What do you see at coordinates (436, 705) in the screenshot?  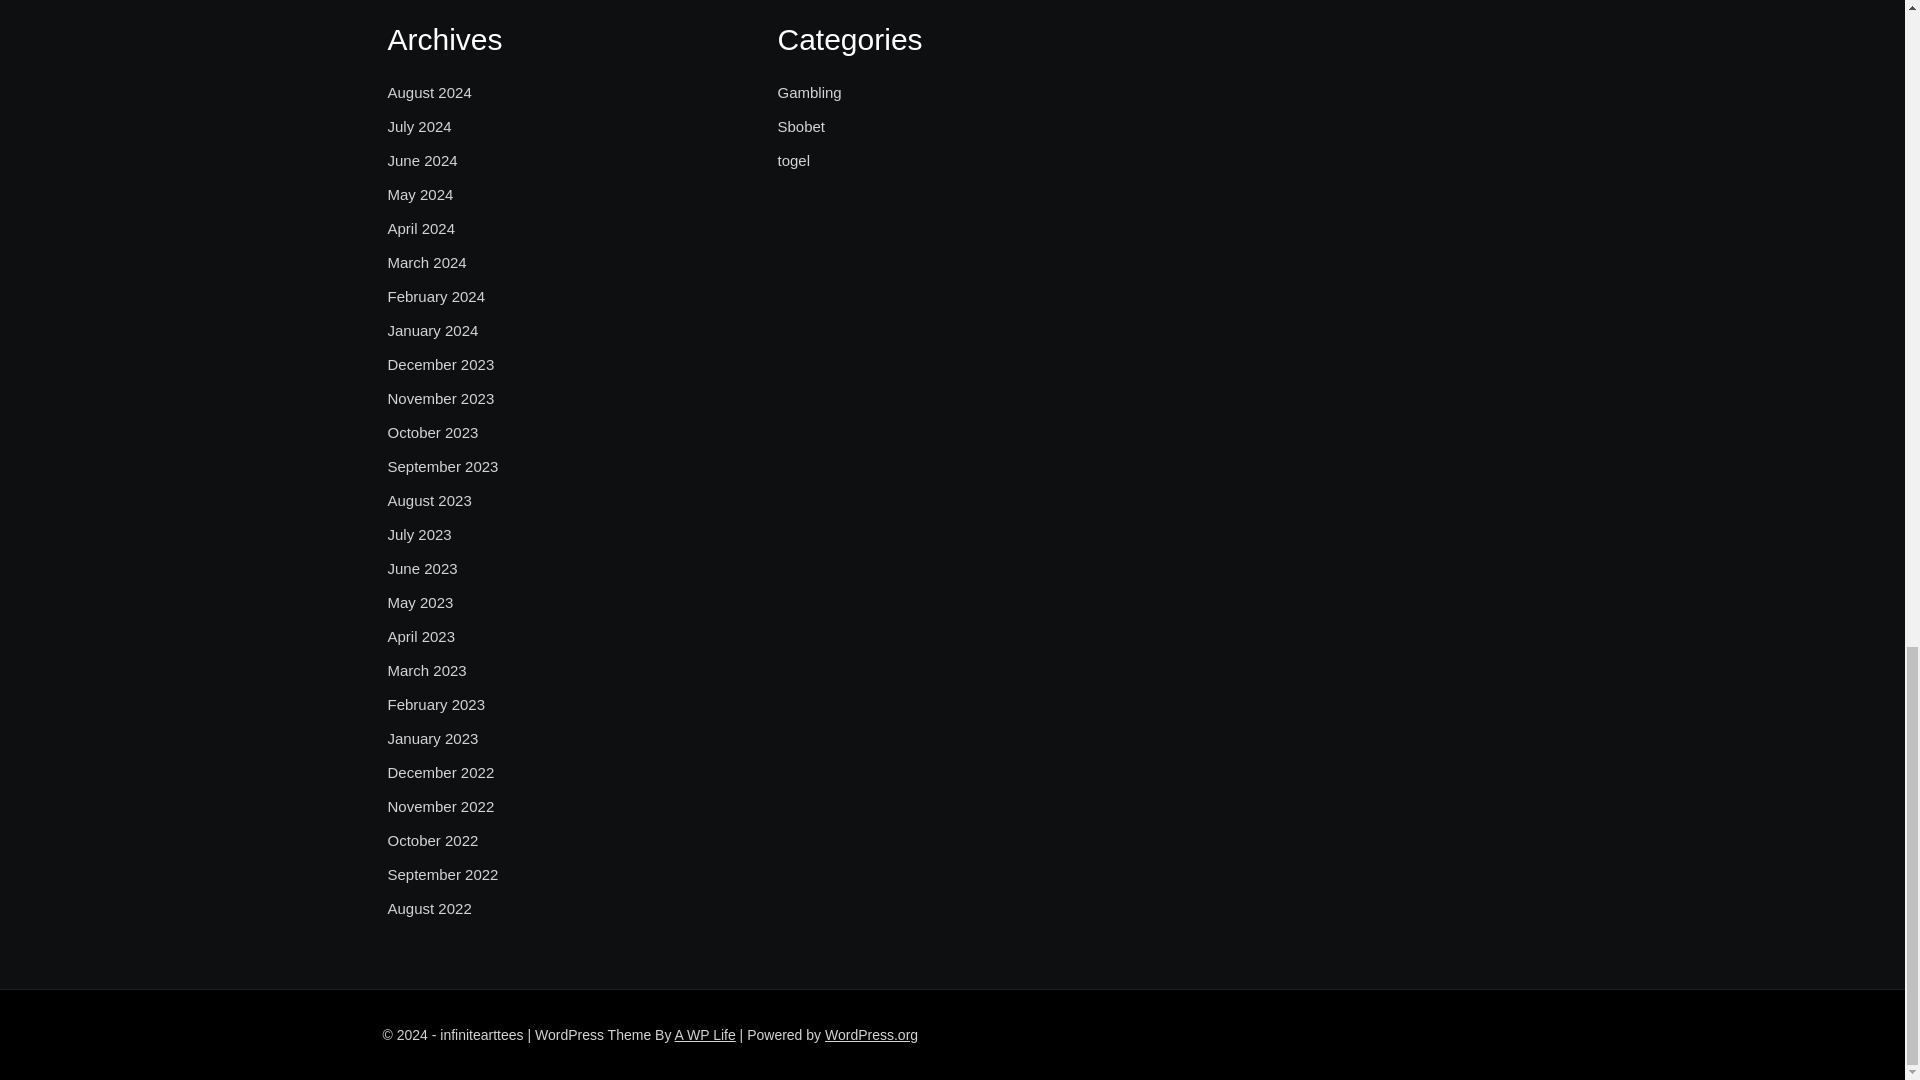 I see `February 2023` at bounding box center [436, 705].